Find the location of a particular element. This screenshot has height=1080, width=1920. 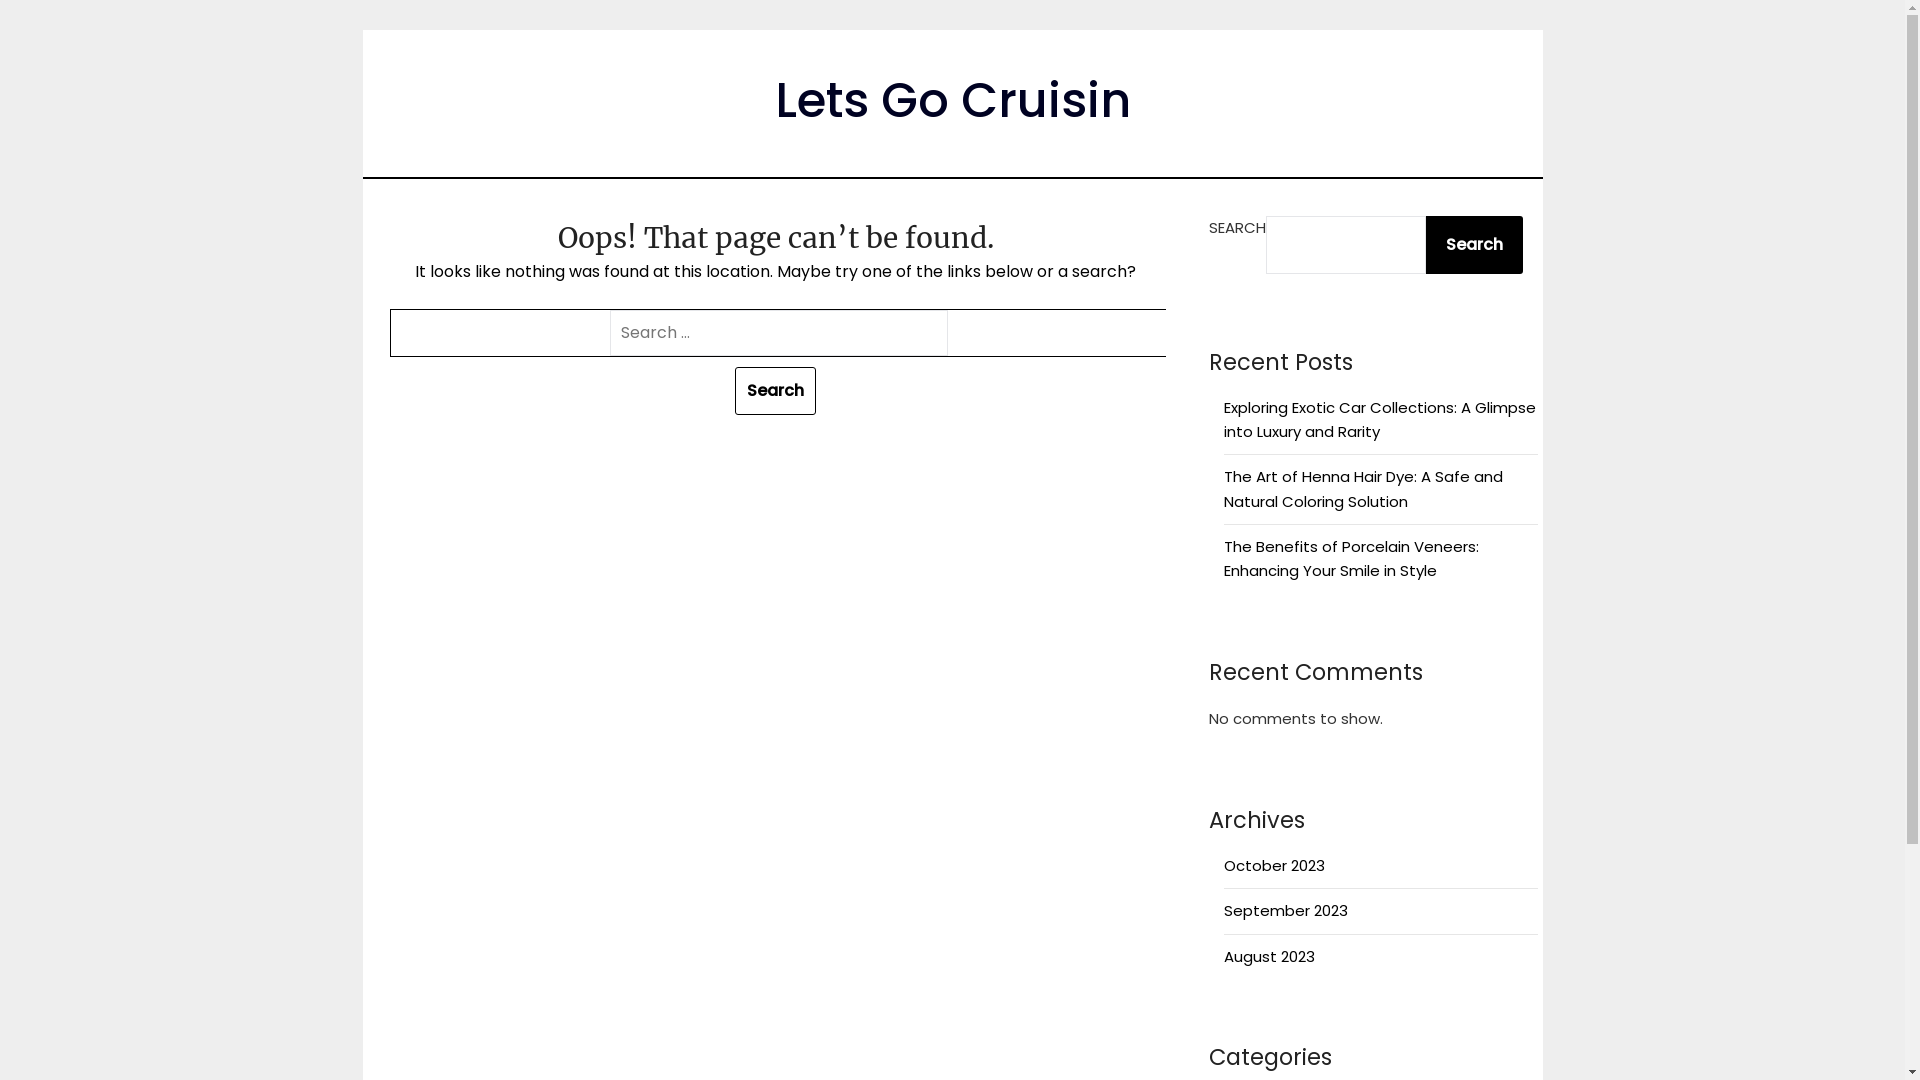

Lets Go Cruisin is located at coordinates (952, 100).